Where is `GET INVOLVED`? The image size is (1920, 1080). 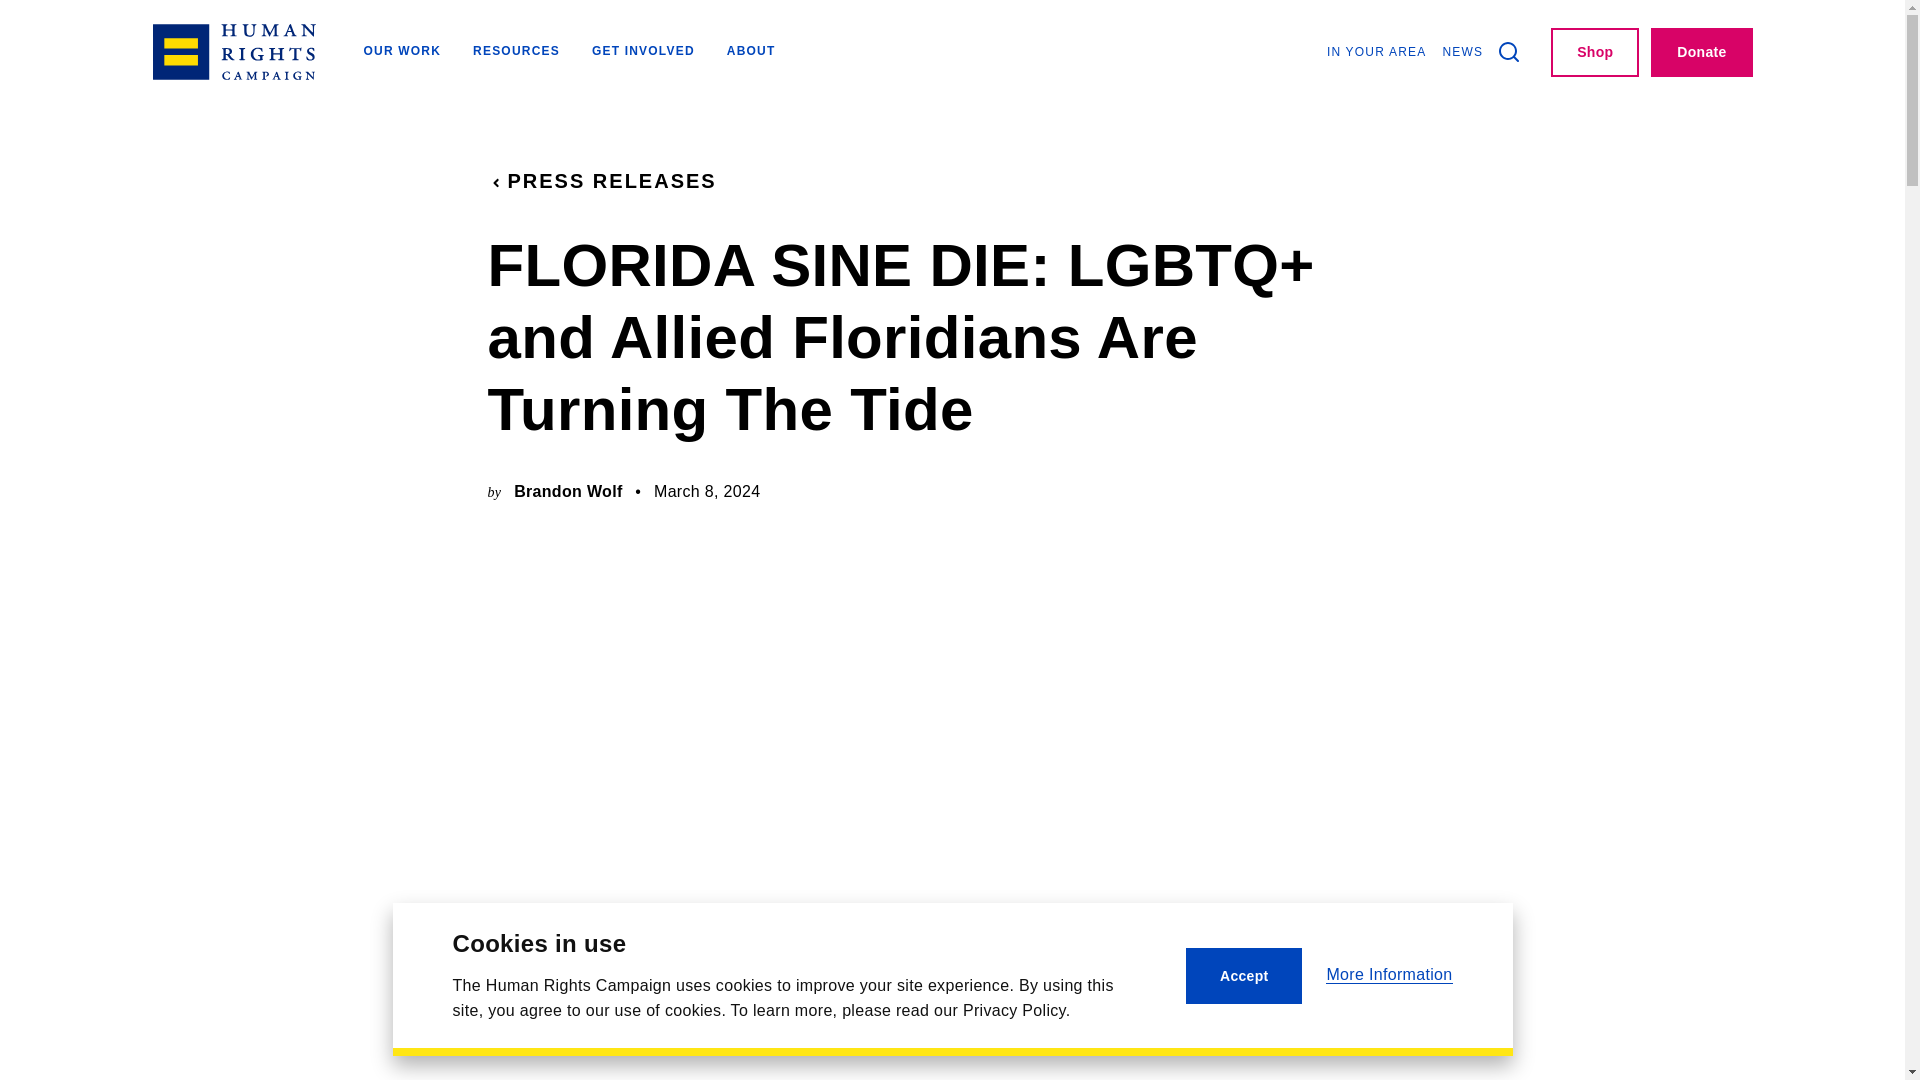 GET INVOLVED is located at coordinates (643, 52).